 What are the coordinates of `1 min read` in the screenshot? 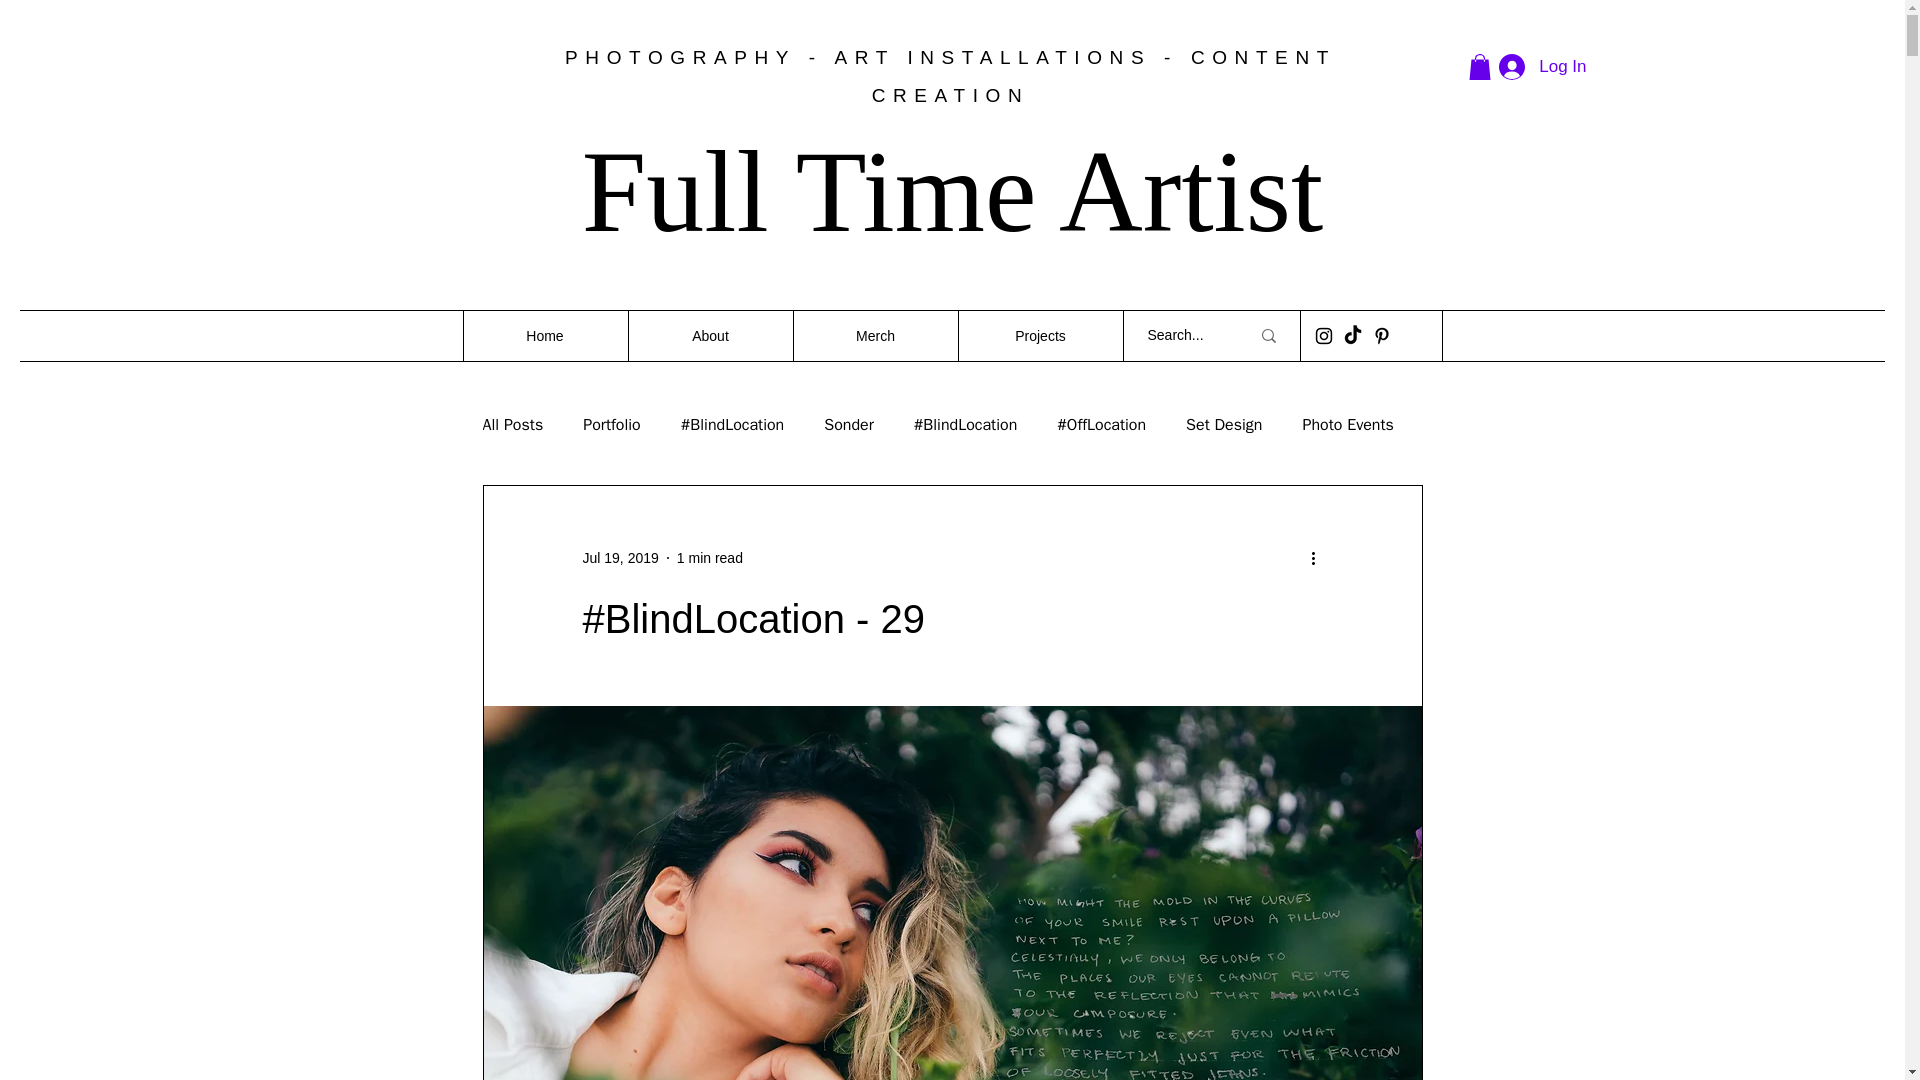 It's located at (710, 557).